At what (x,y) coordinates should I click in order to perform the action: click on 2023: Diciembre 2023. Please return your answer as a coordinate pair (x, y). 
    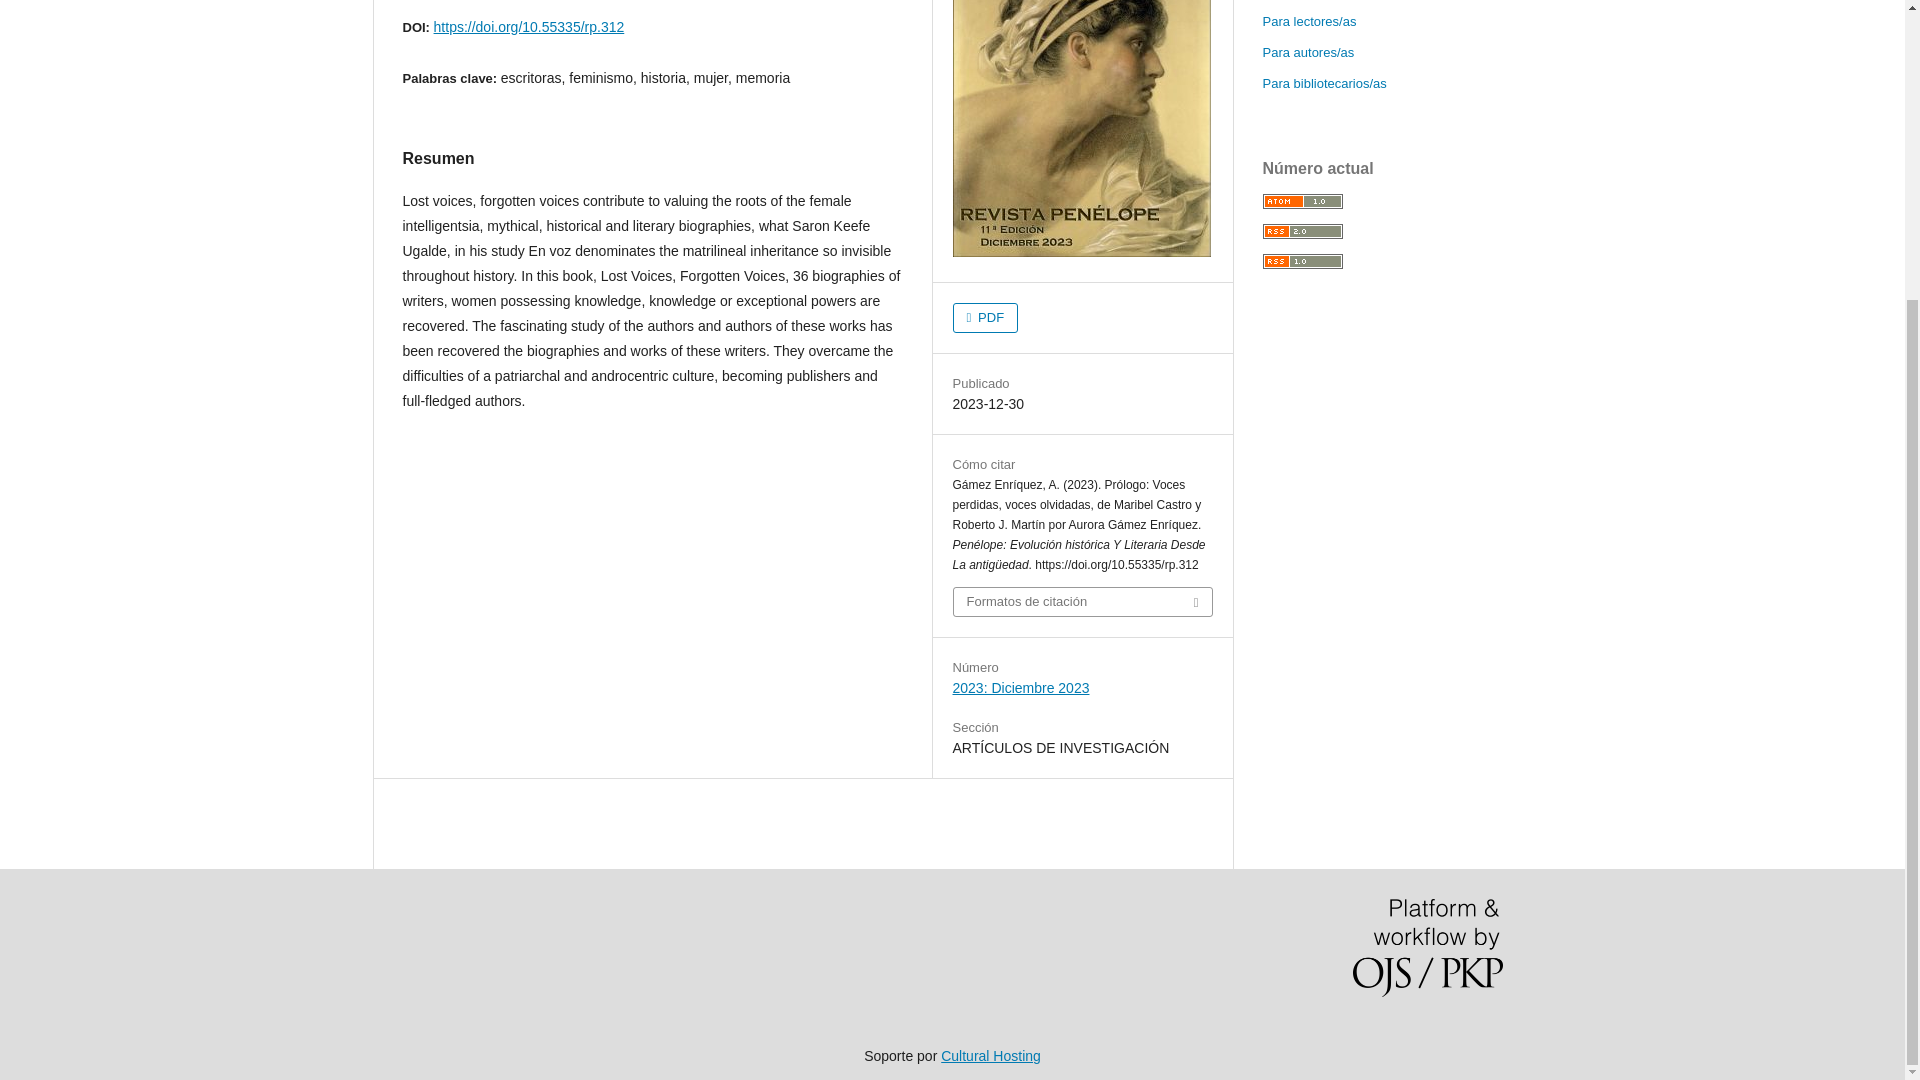
    Looking at the image, I should click on (1020, 688).